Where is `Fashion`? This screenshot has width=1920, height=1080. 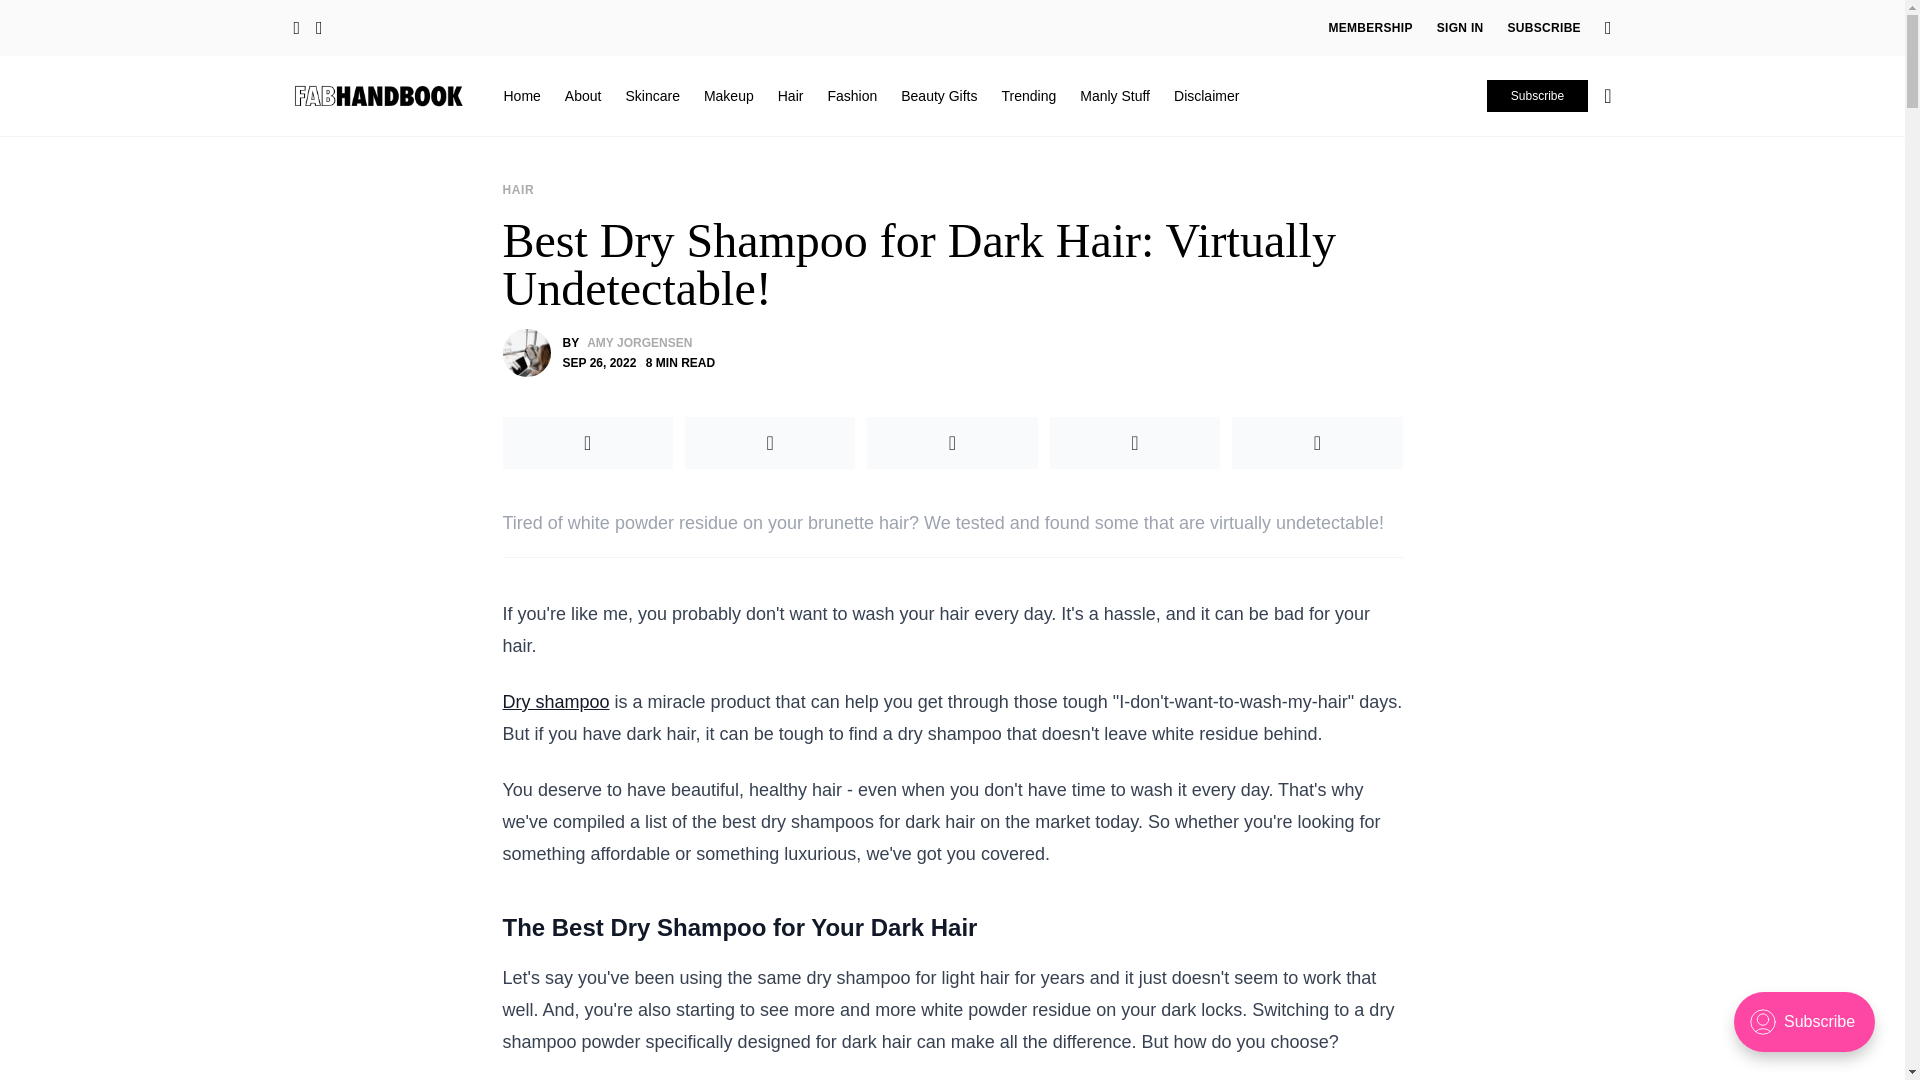 Fashion is located at coordinates (852, 95).